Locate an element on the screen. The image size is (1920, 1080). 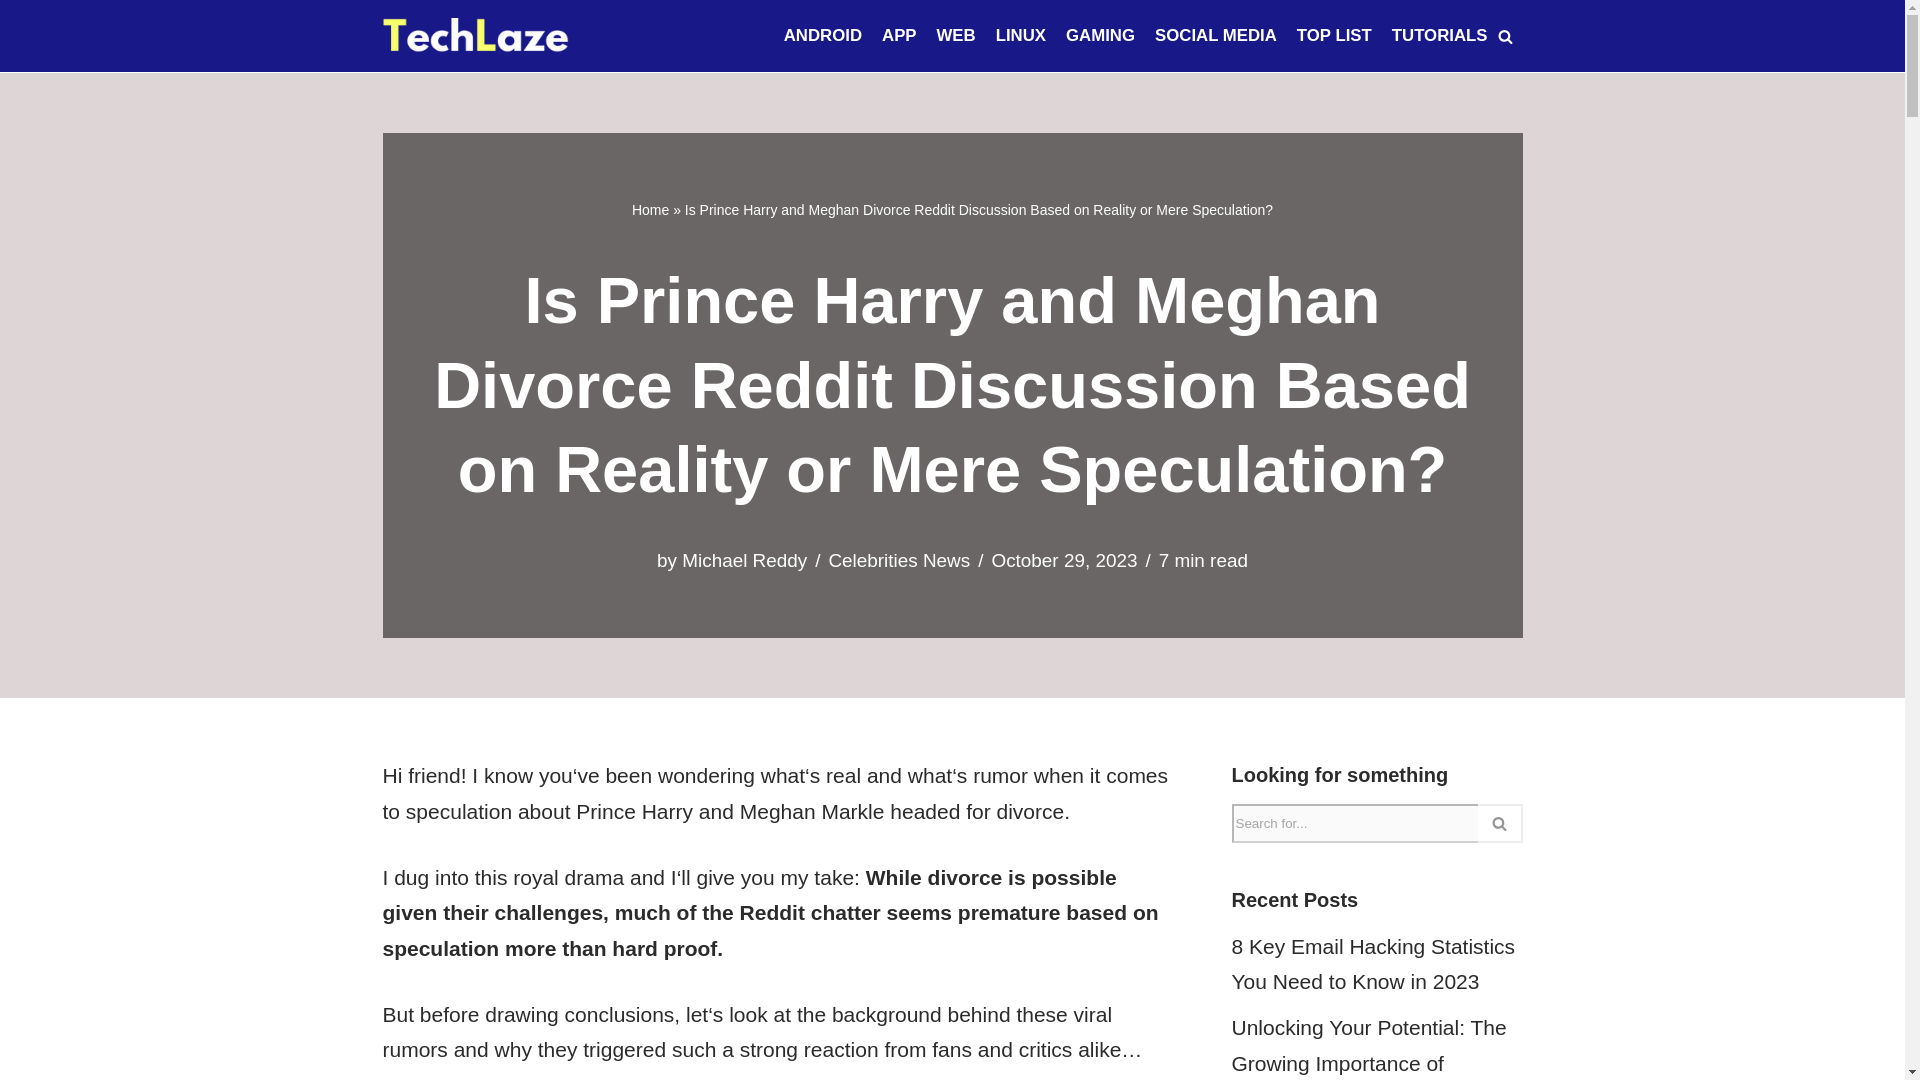
TOP LIST is located at coordinates (1334, 36).